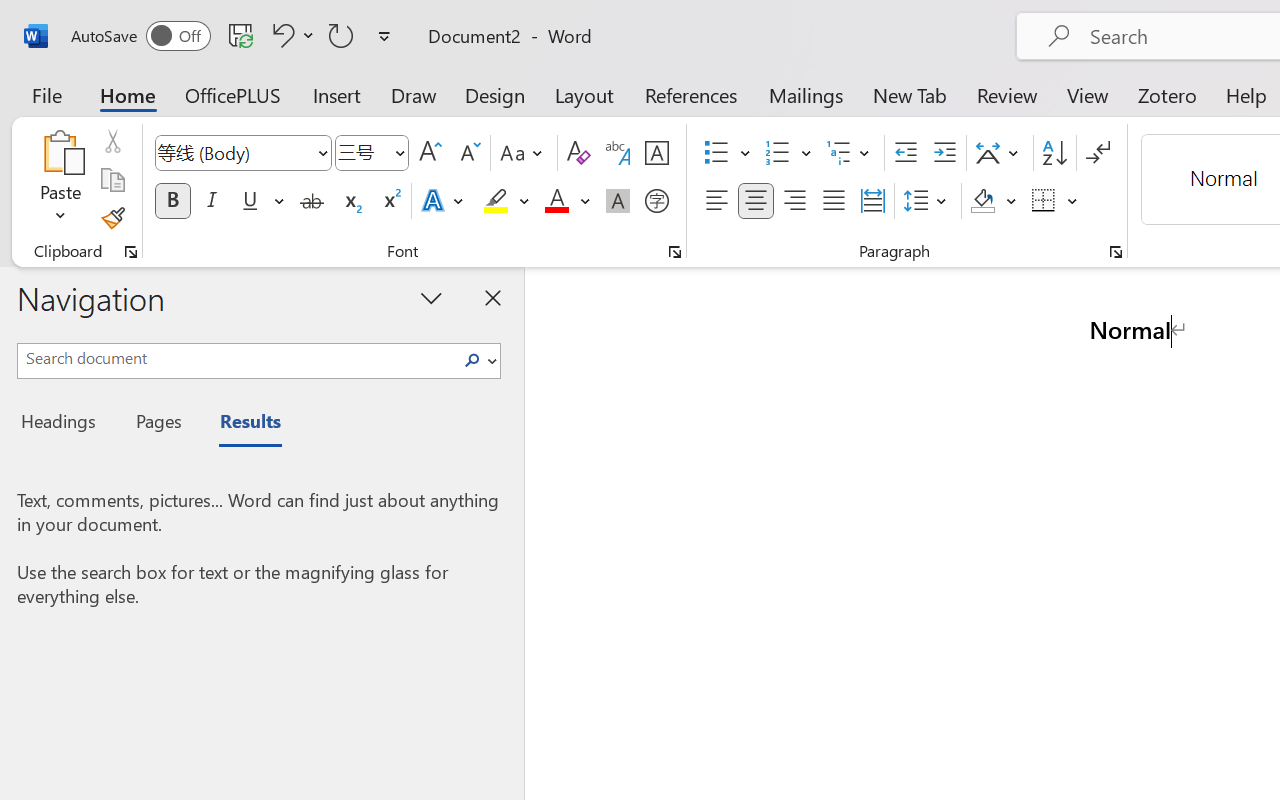  What do you see at coordinates (556, 201) in the screenshot?
I see `Font Color Red` at bounding box center [556, 201].